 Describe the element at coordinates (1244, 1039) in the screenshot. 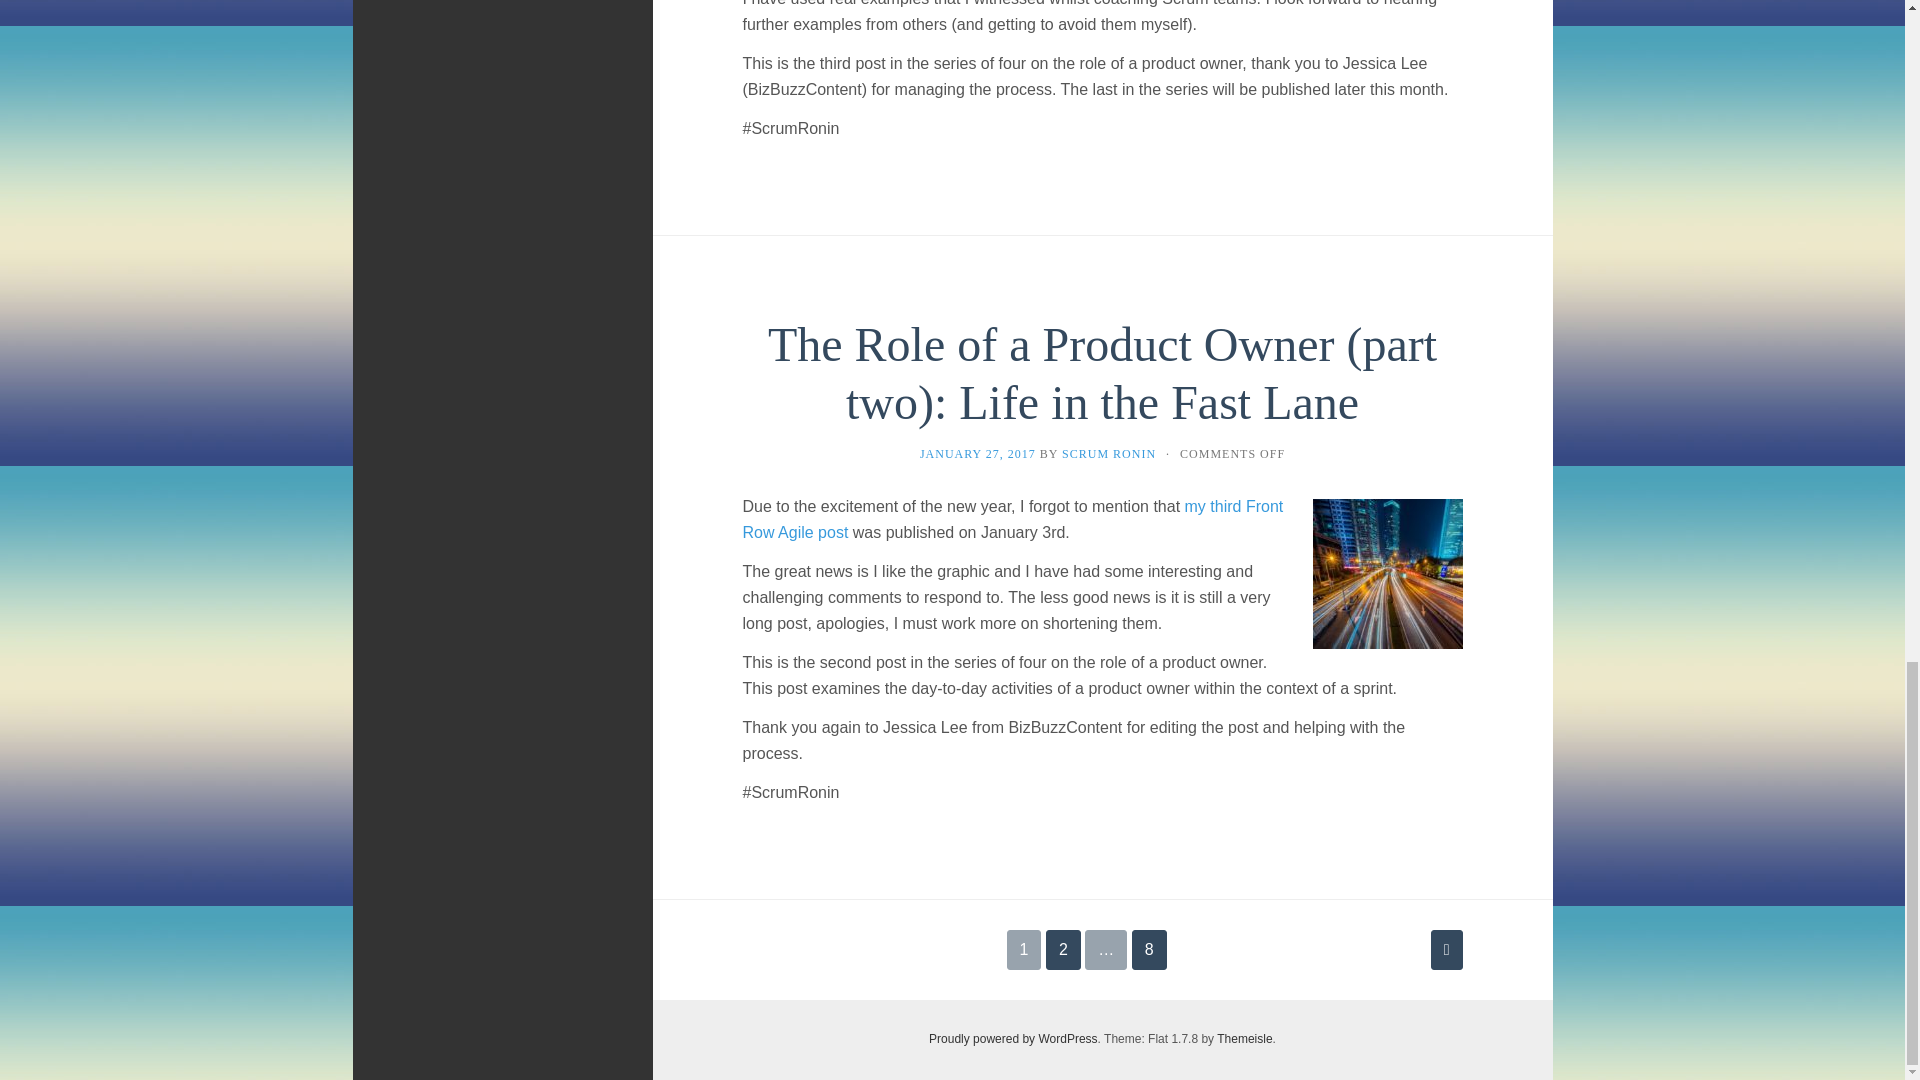

I see `Flat WordPress Theme` at that location.